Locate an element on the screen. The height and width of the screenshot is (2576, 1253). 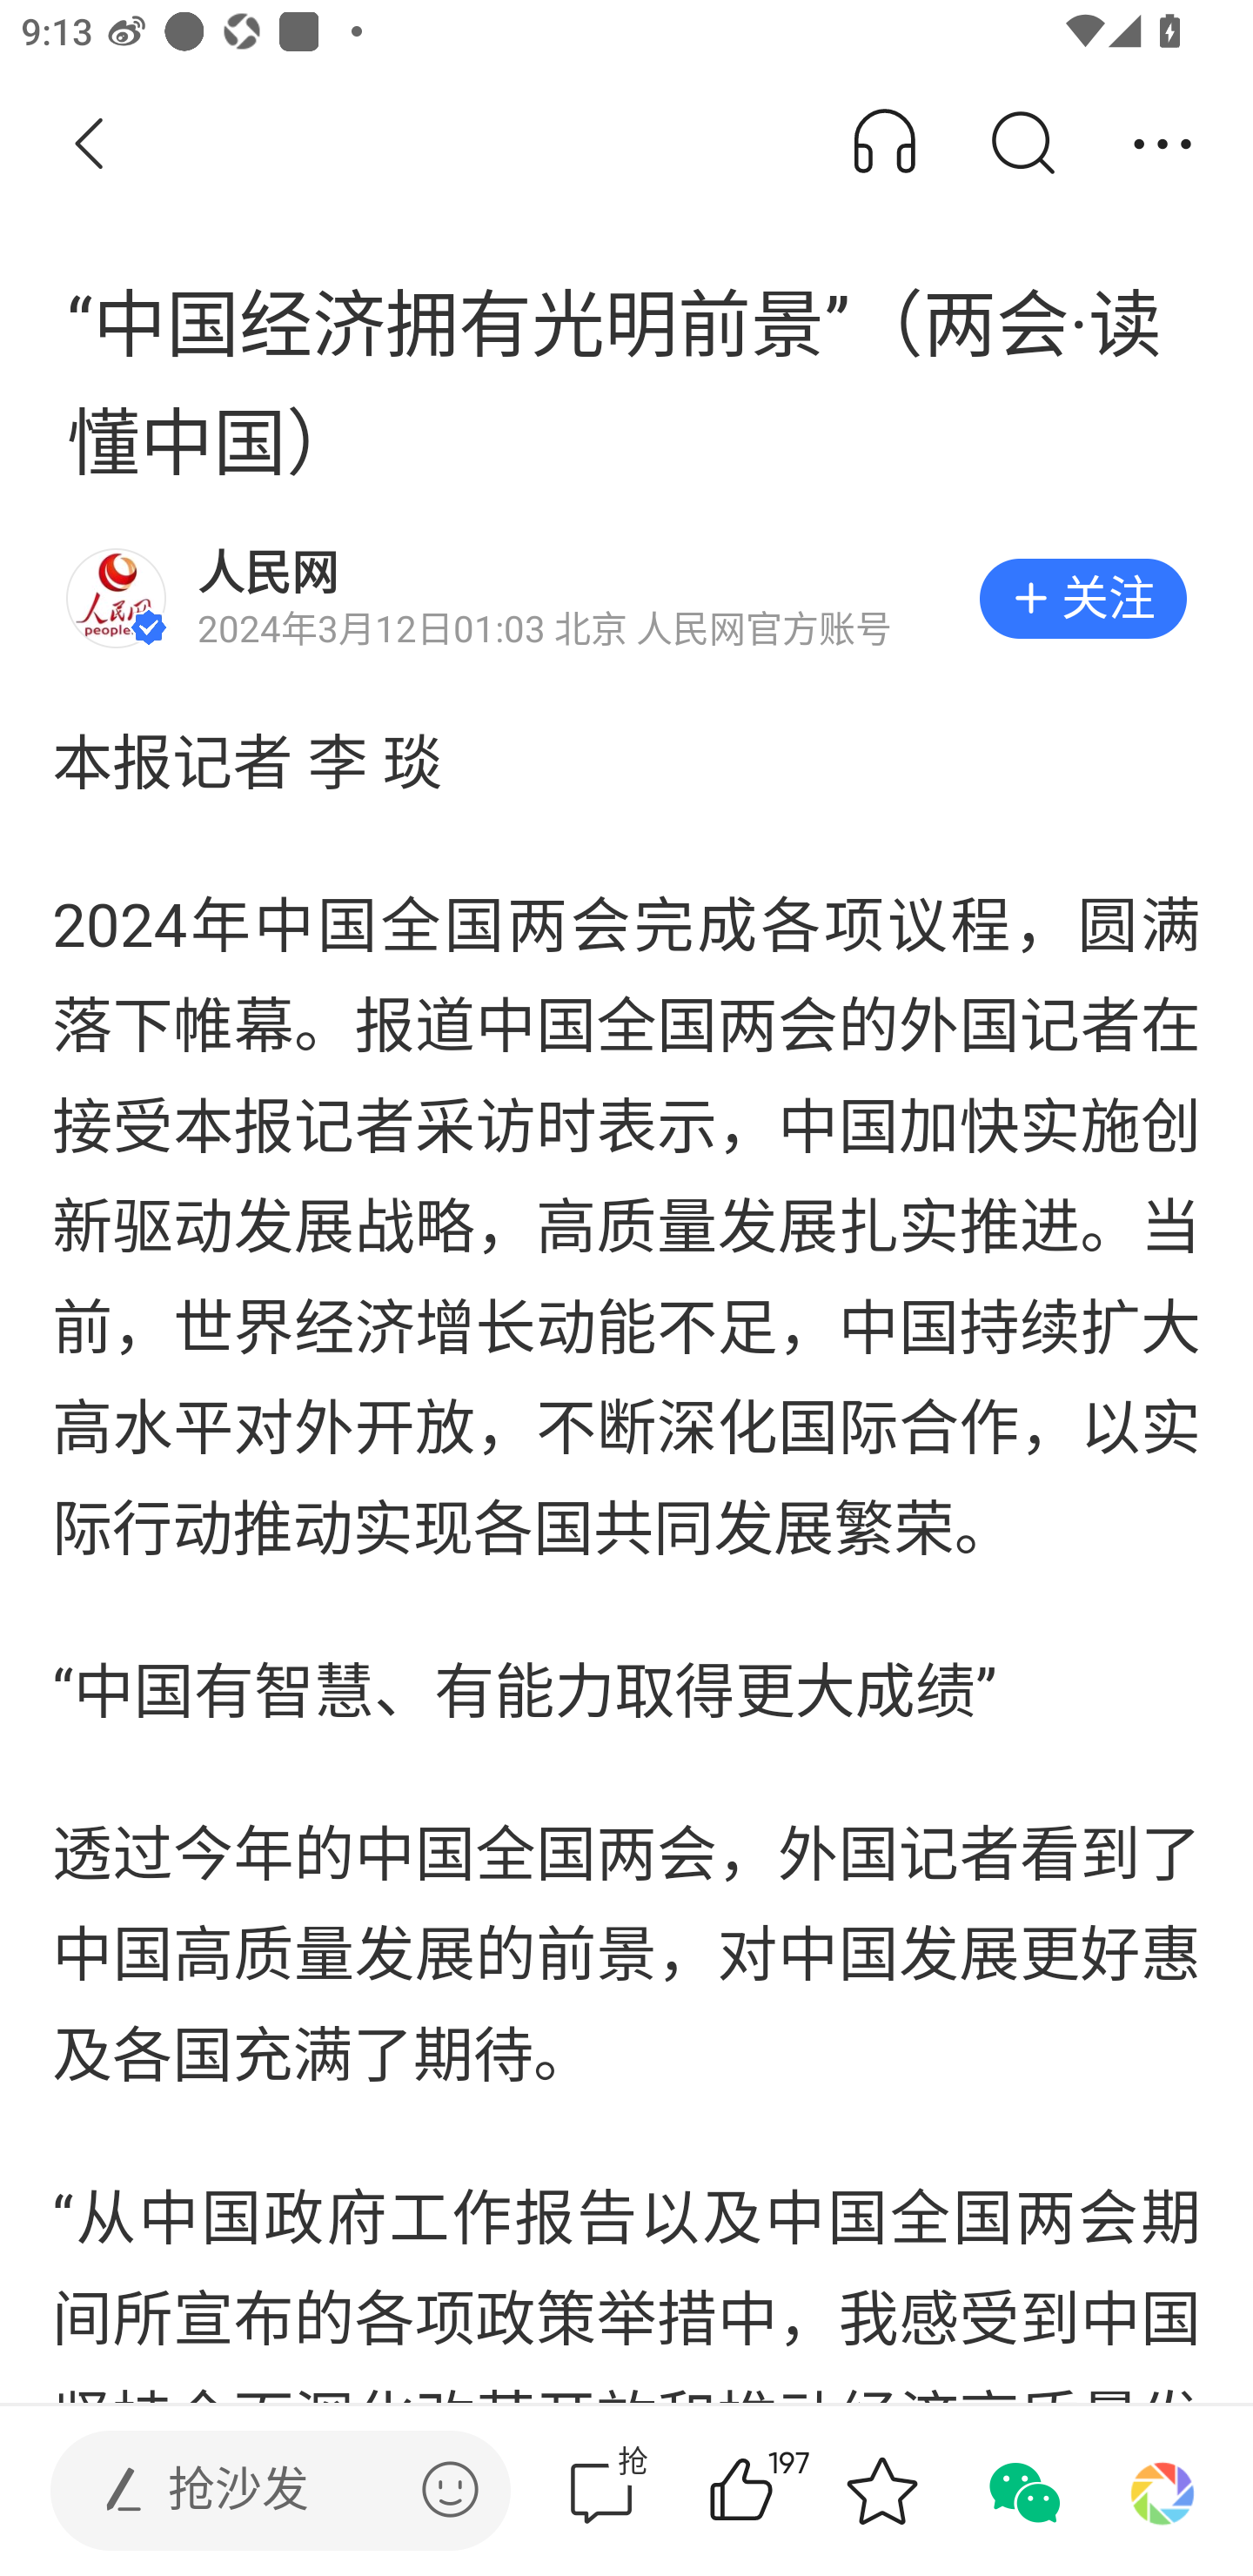
收藏  is located at coordinates (881, 2491).